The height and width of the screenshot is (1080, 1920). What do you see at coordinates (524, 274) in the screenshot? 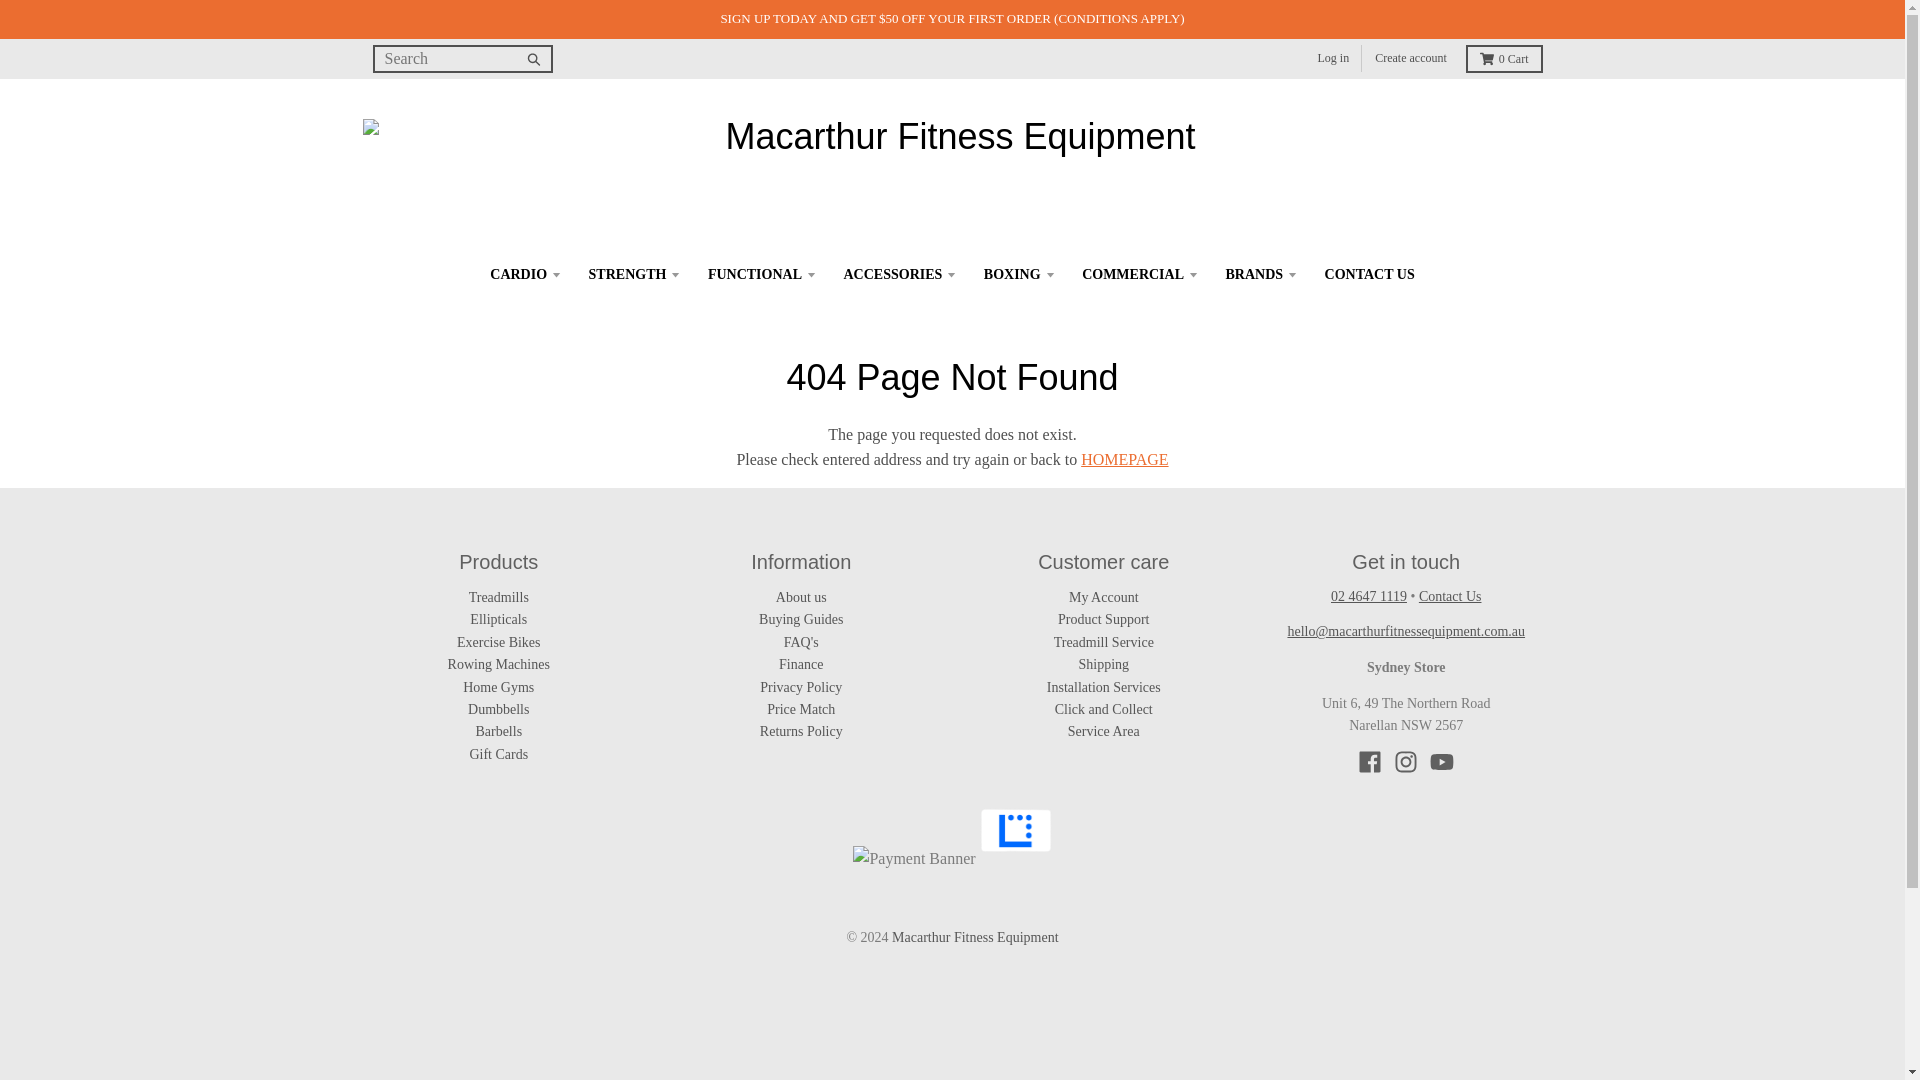
I see `CARDIO` at bounding box center [524, 274].